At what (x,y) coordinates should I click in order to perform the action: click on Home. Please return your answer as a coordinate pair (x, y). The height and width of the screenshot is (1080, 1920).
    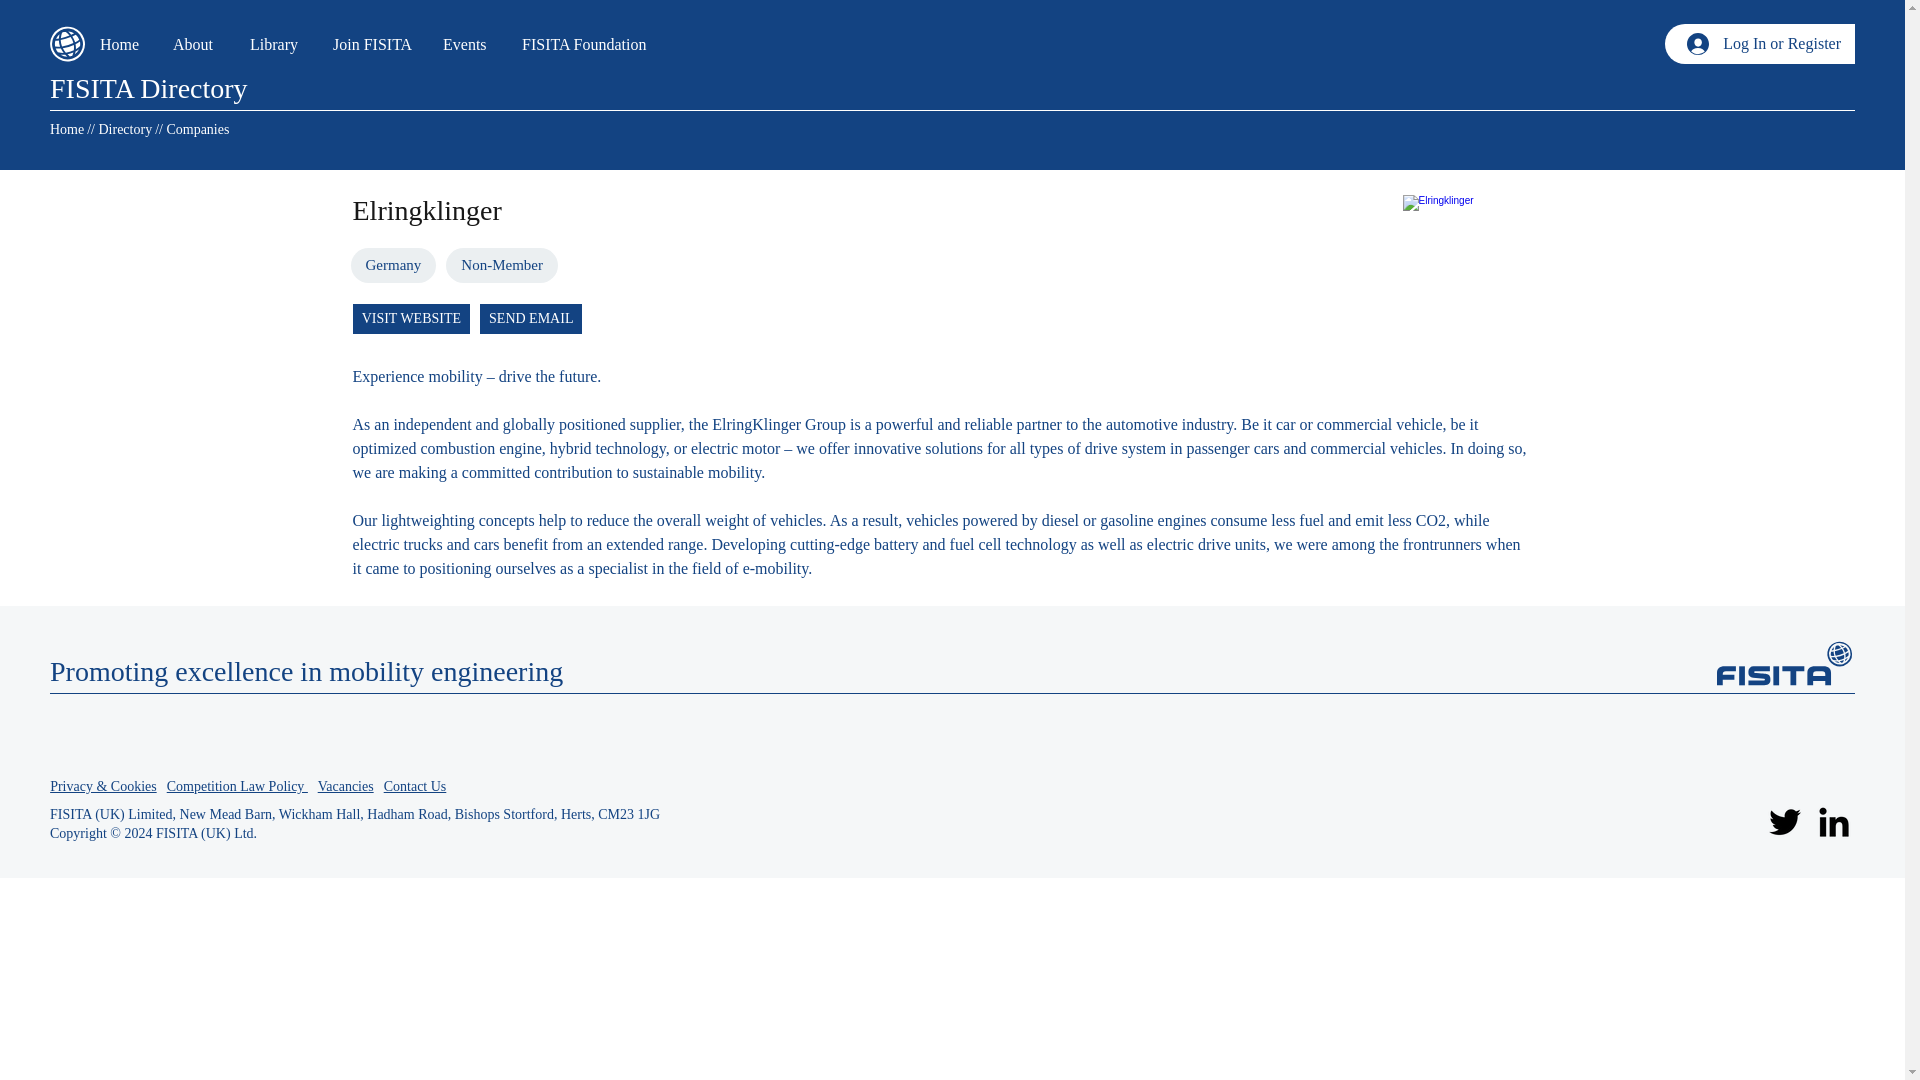
    Looking at the image, I should click on (66, 130).